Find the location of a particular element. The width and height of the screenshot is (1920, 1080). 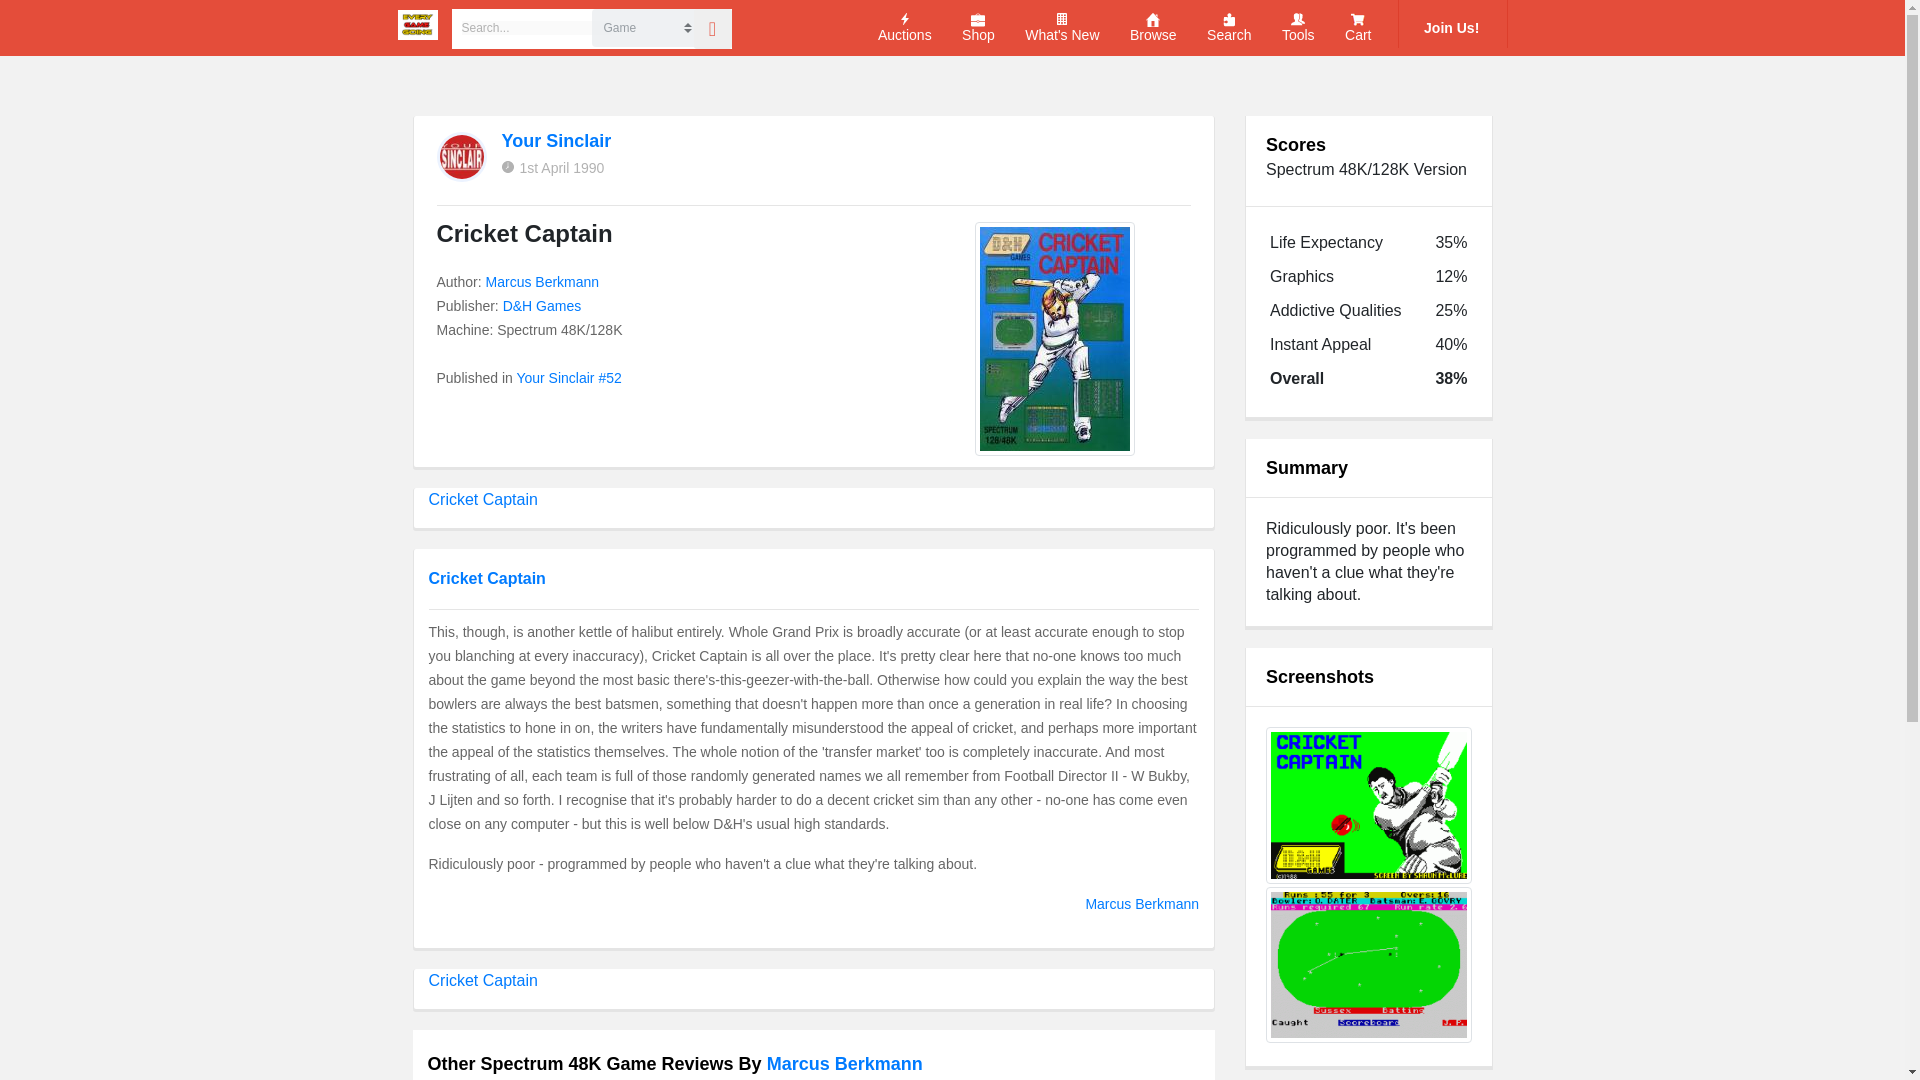

Search is located at coordinates (1229, 28).